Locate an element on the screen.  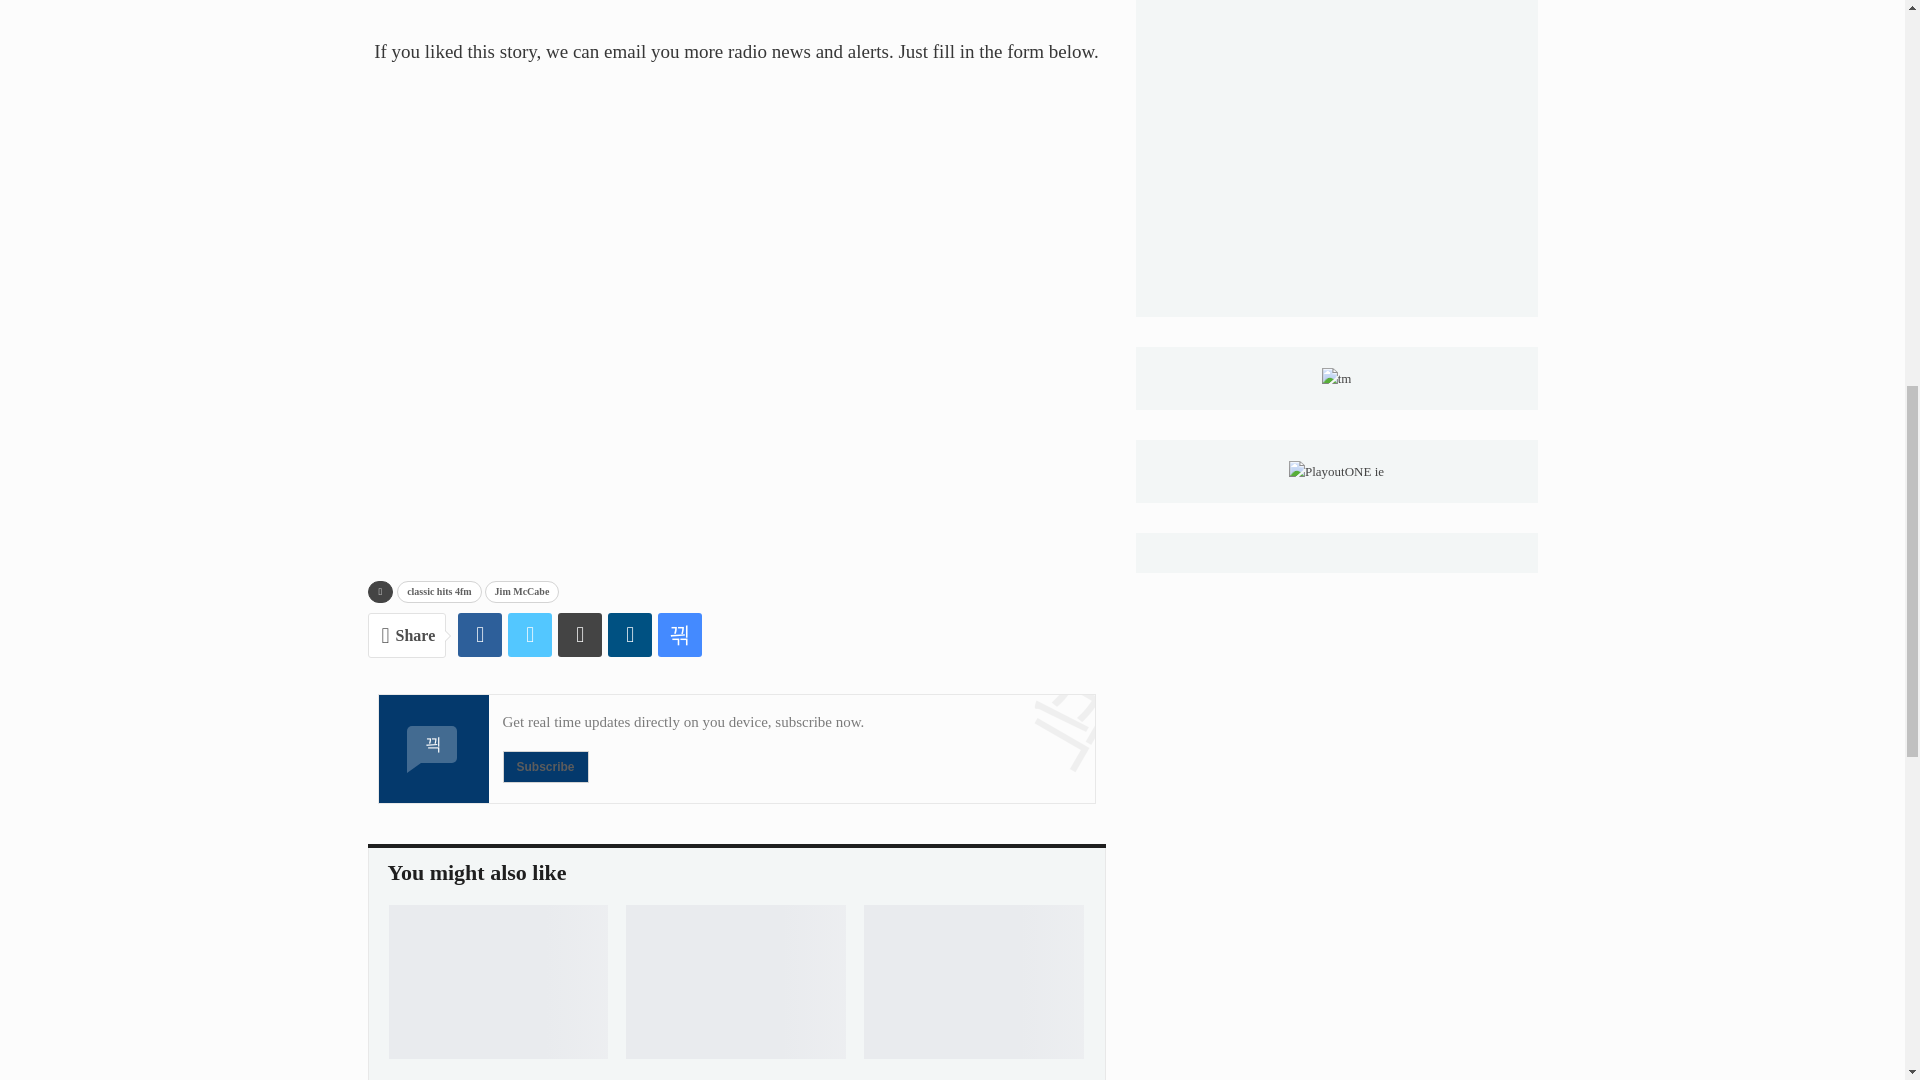
Jim McCabe is located at coordinates (522, 592).